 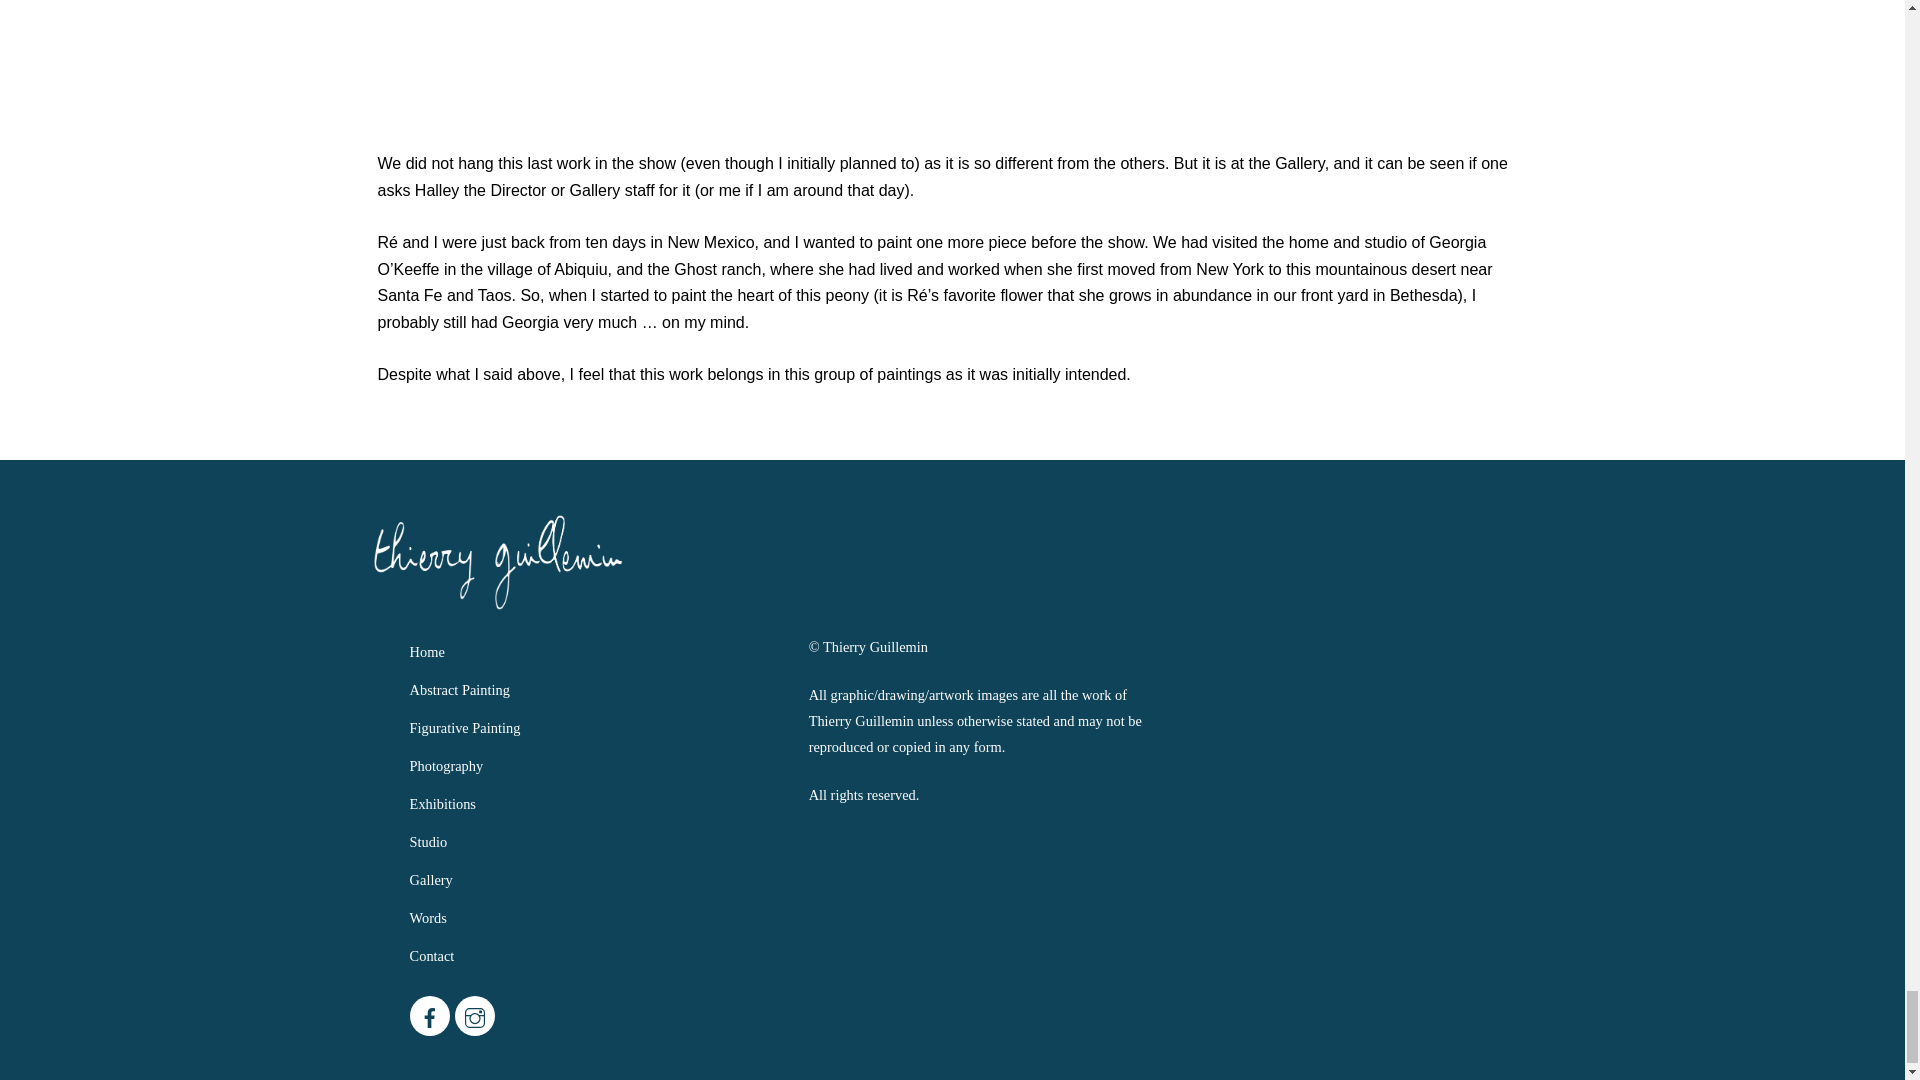 I want to click on Thierry Guillemin, so click(x=497, y=602).